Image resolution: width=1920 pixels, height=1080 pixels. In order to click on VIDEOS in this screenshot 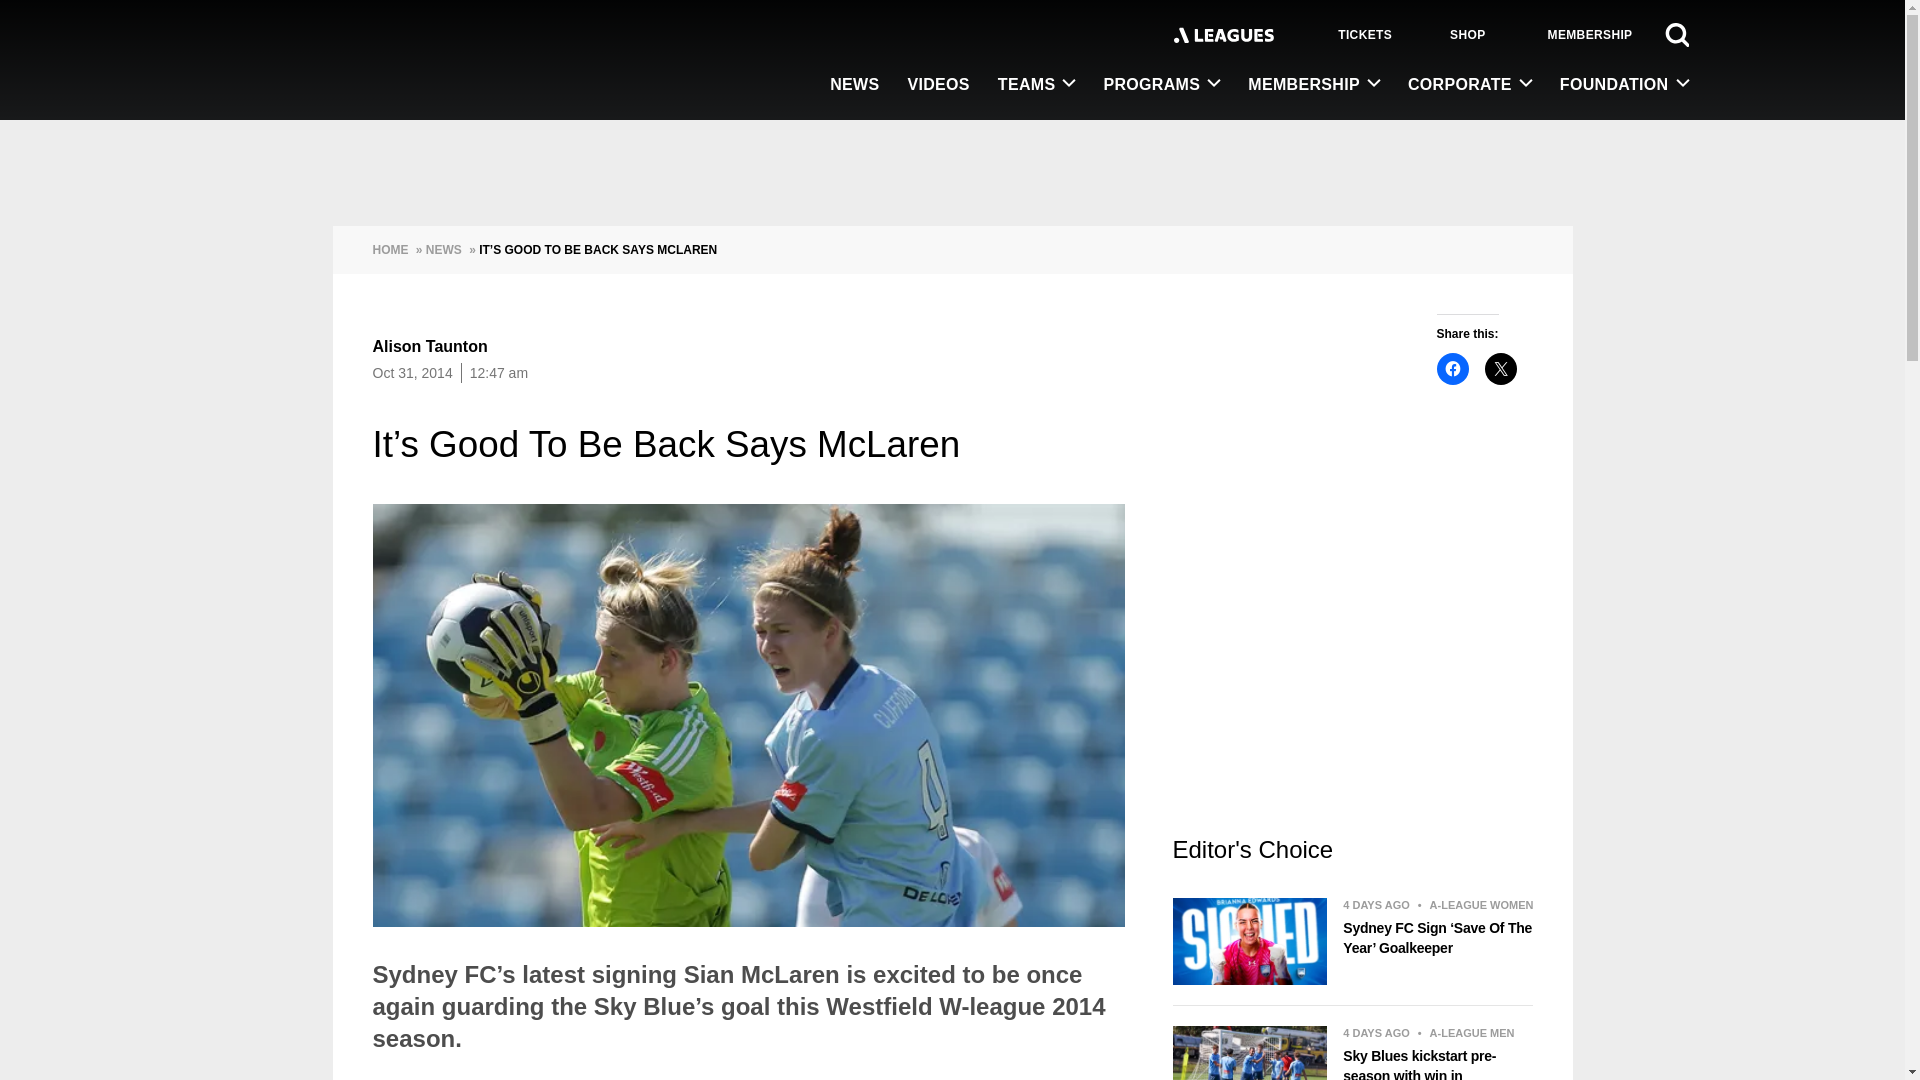, I will do `click(938, 86)`.